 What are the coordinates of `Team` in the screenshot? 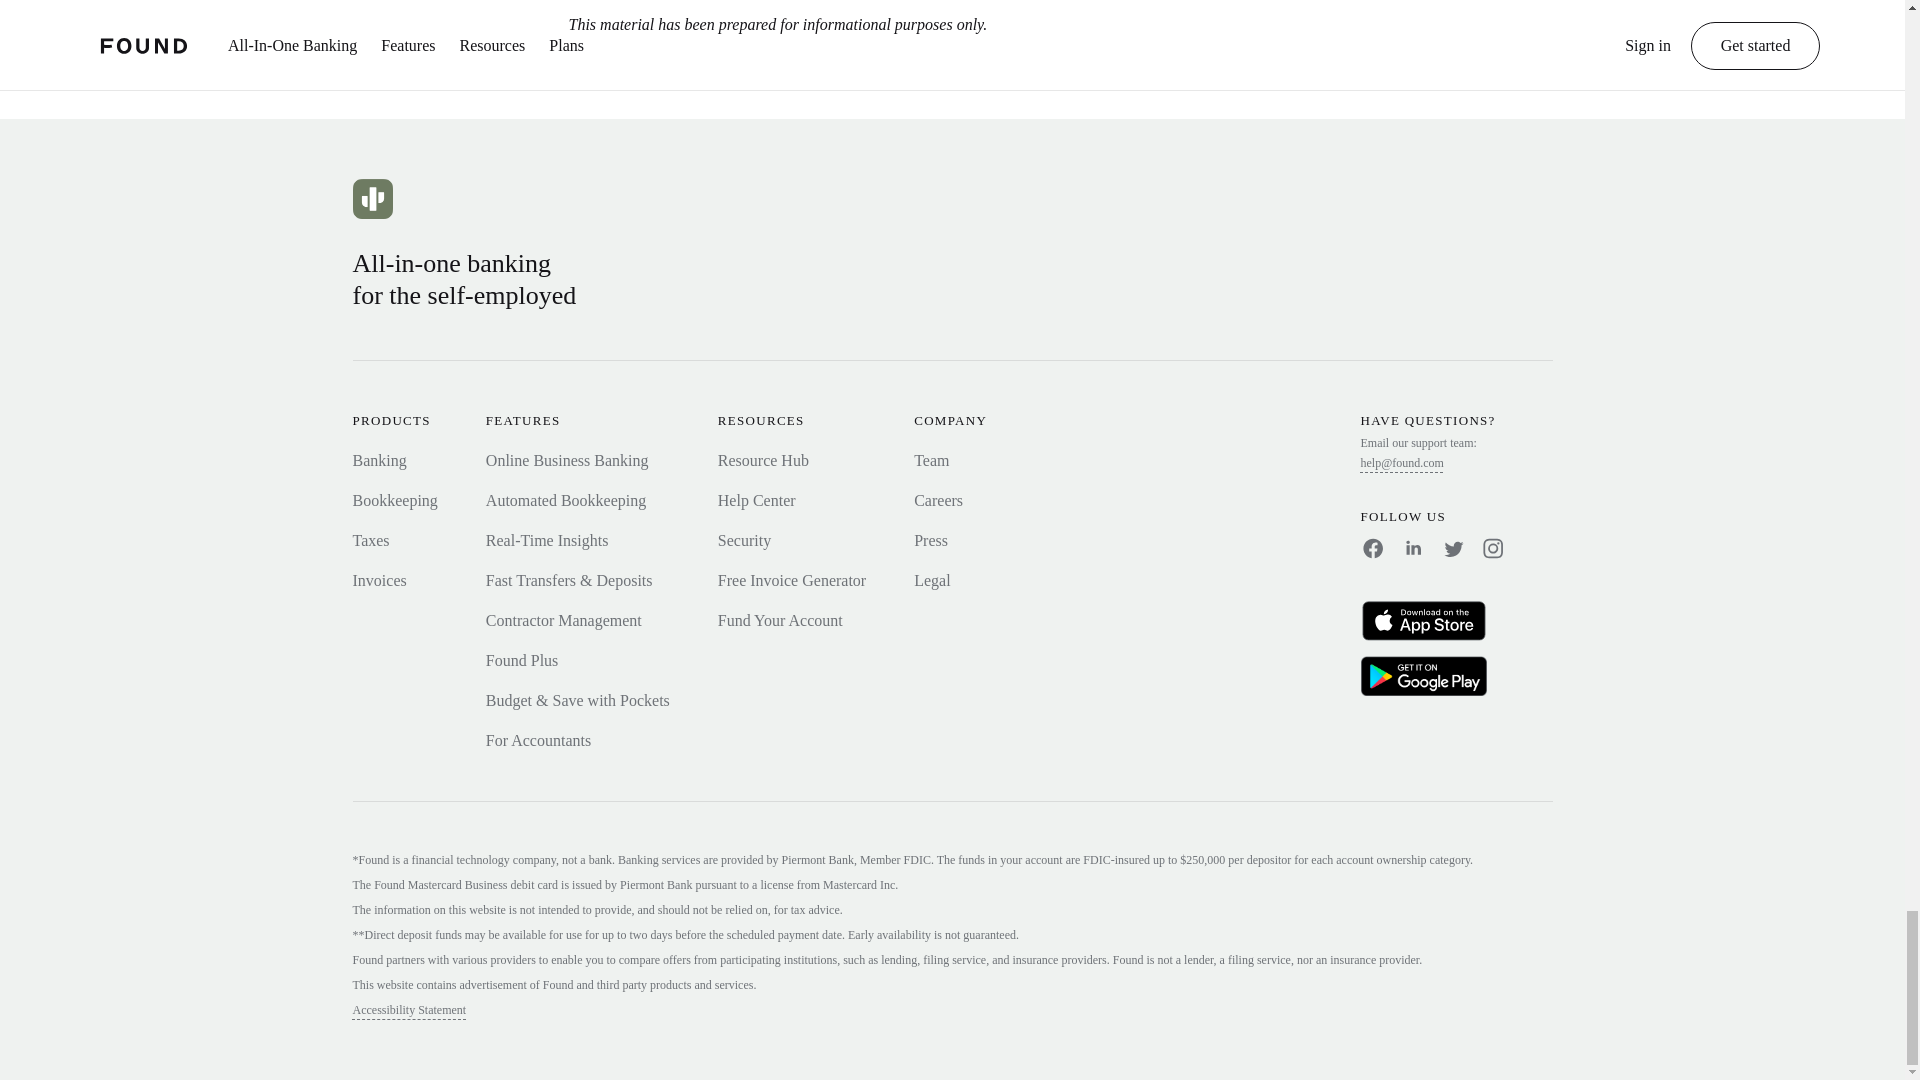 It's located at (930, 460).